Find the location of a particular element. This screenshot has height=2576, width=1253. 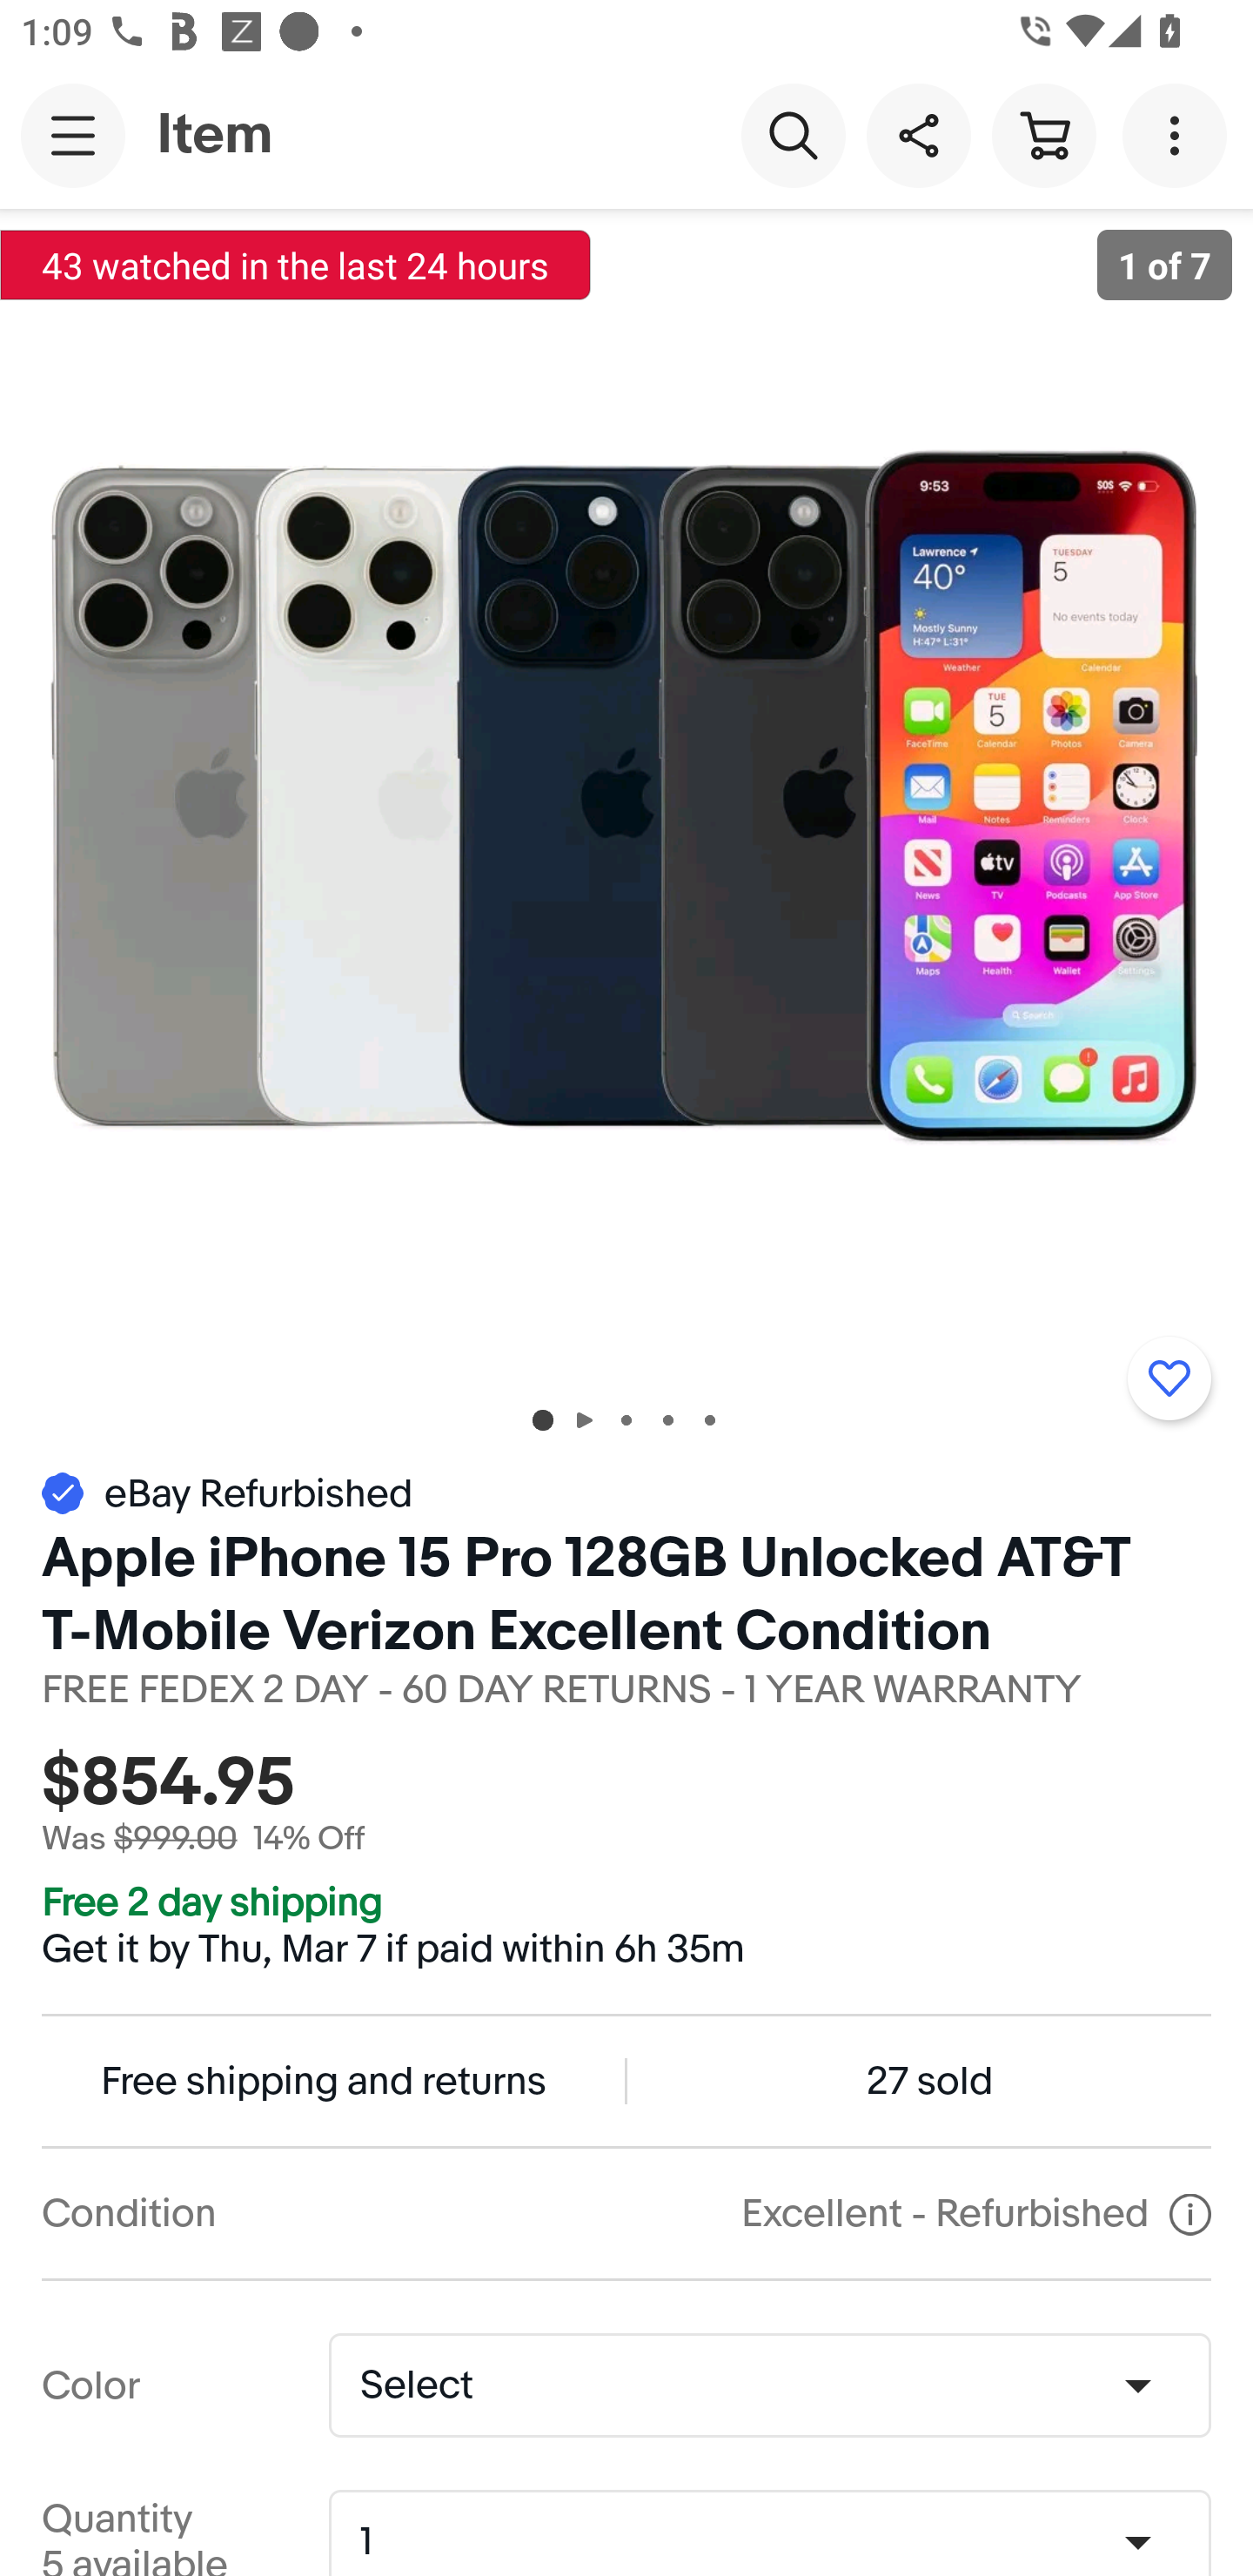

Item image 1 of 7 is located at coordinates (626, 793).